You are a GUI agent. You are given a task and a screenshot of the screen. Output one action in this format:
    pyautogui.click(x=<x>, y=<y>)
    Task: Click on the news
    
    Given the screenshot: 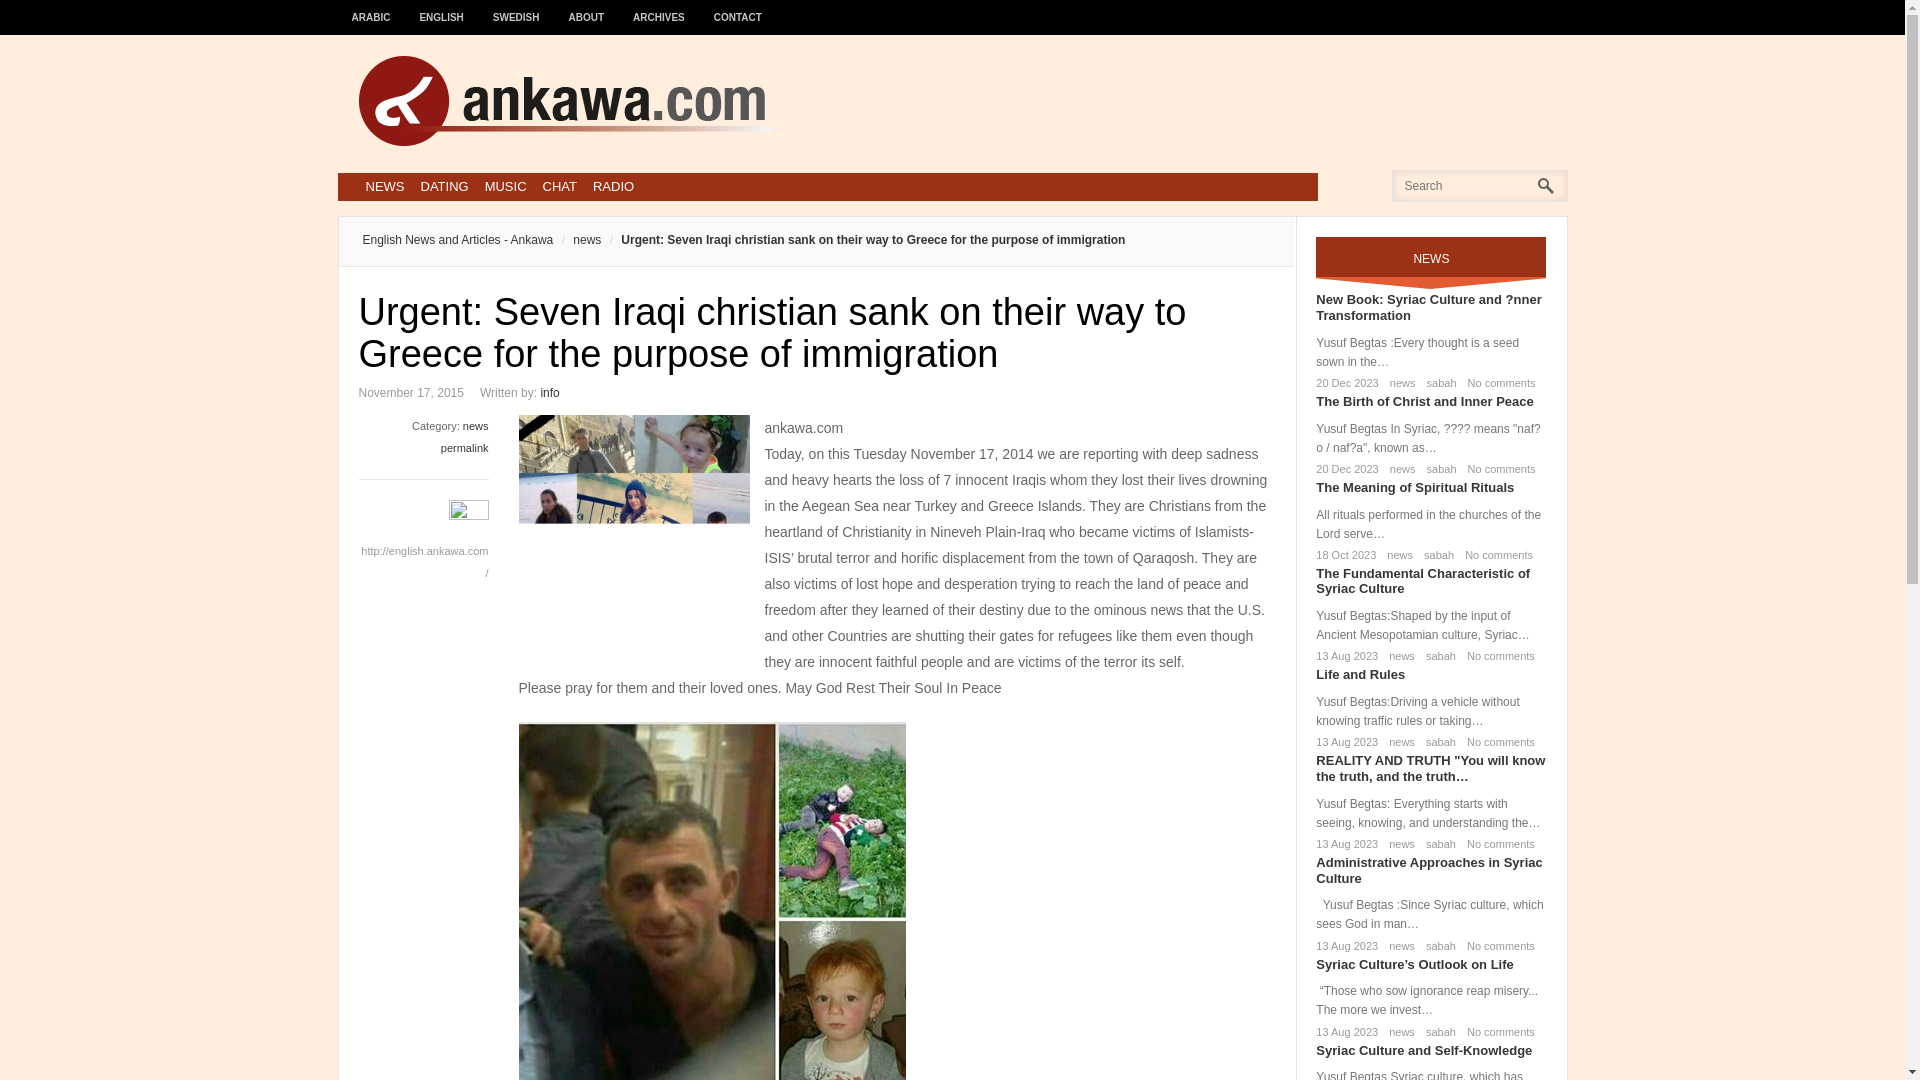 What is the action you would take?
    pyautogui.click(x=1399, y=382)
    